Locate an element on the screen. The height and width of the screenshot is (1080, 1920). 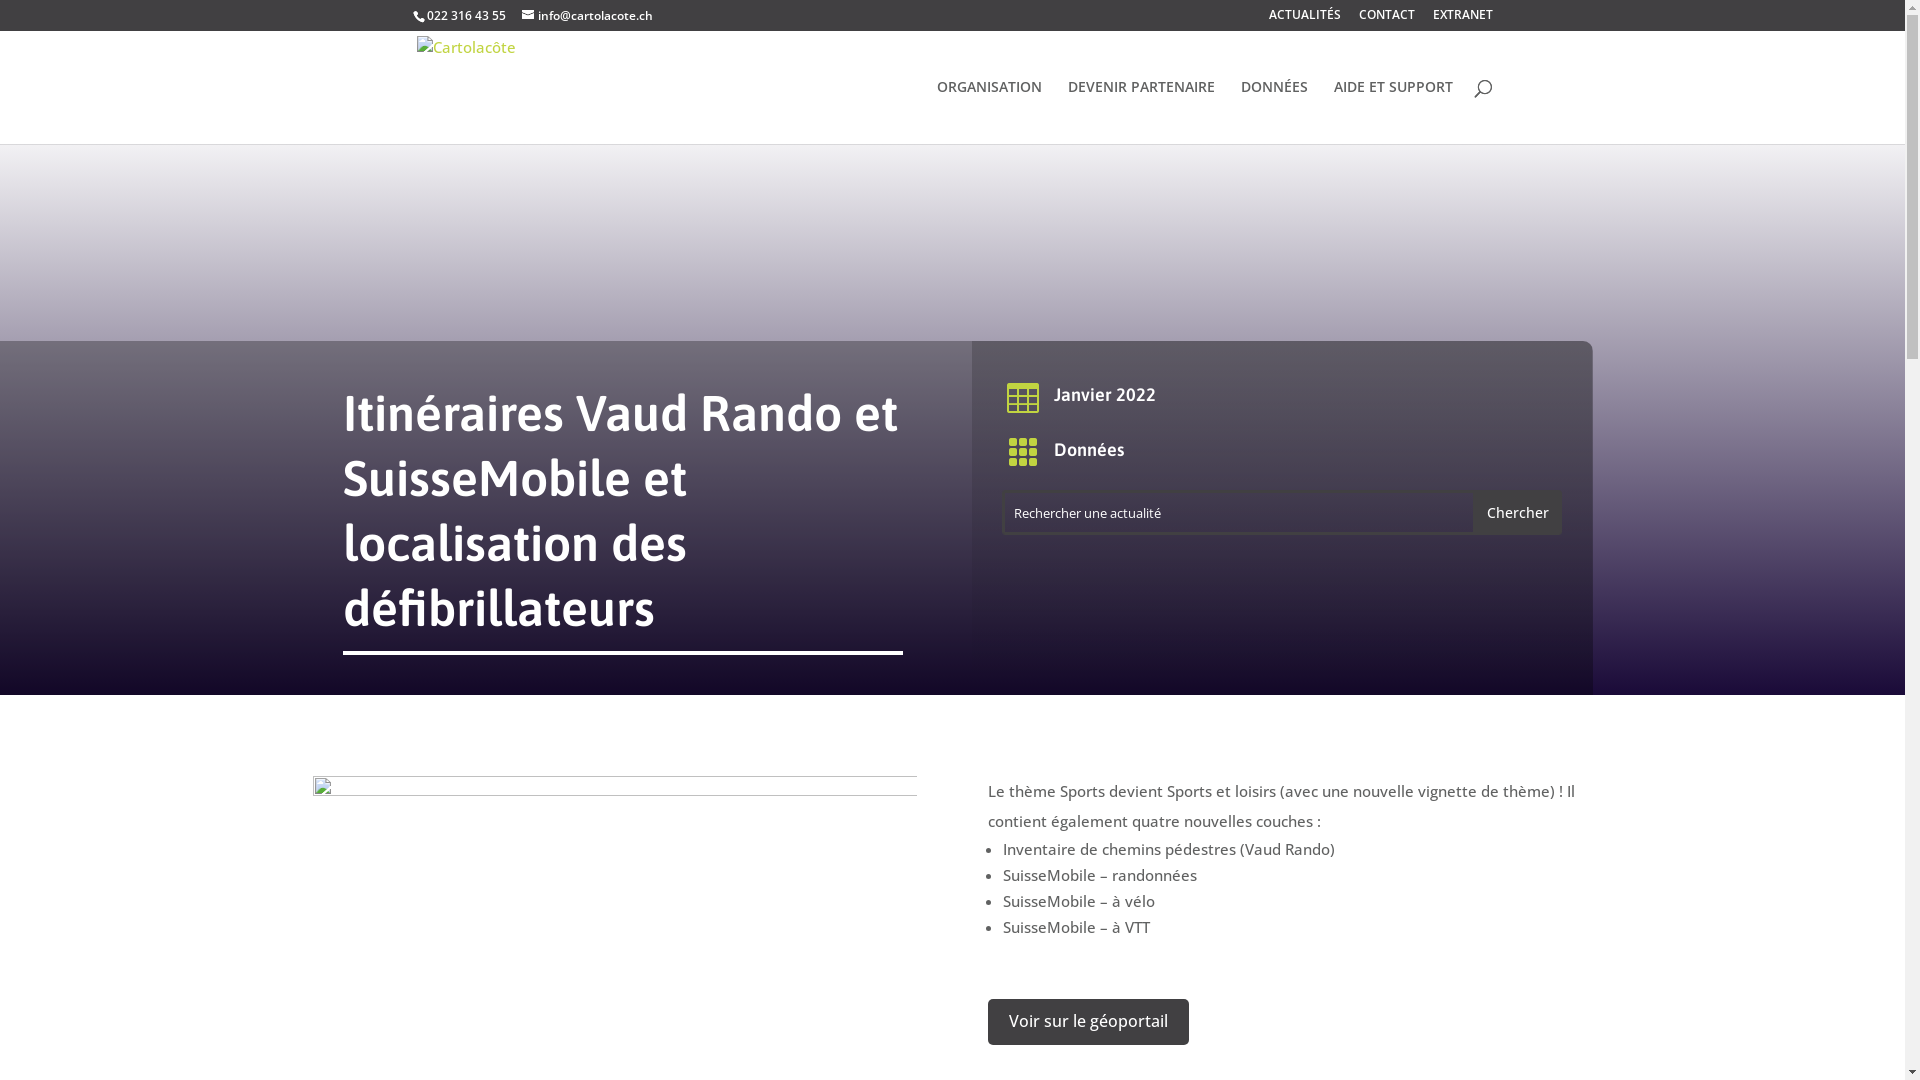
Chercher is located at coordinates (1518, 512).